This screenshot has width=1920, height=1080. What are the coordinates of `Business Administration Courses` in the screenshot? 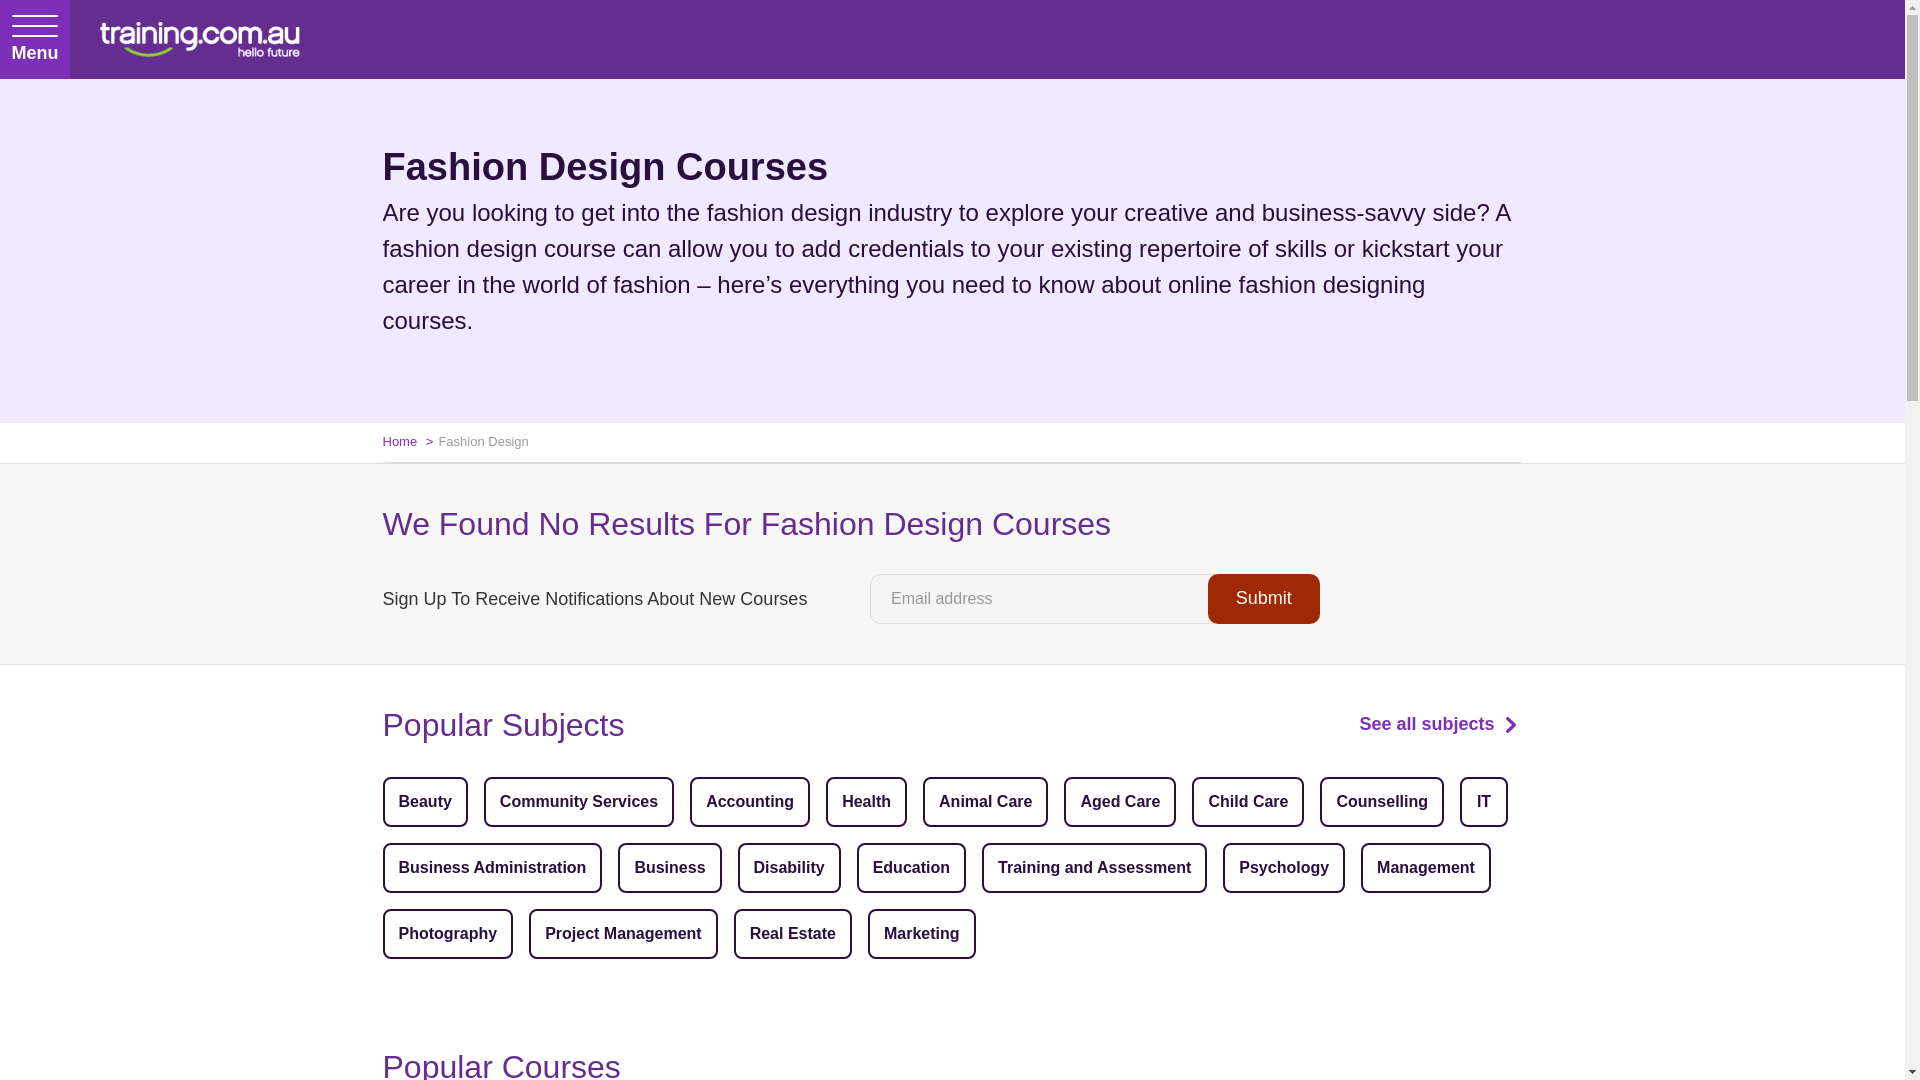 It's located at (492, 868).